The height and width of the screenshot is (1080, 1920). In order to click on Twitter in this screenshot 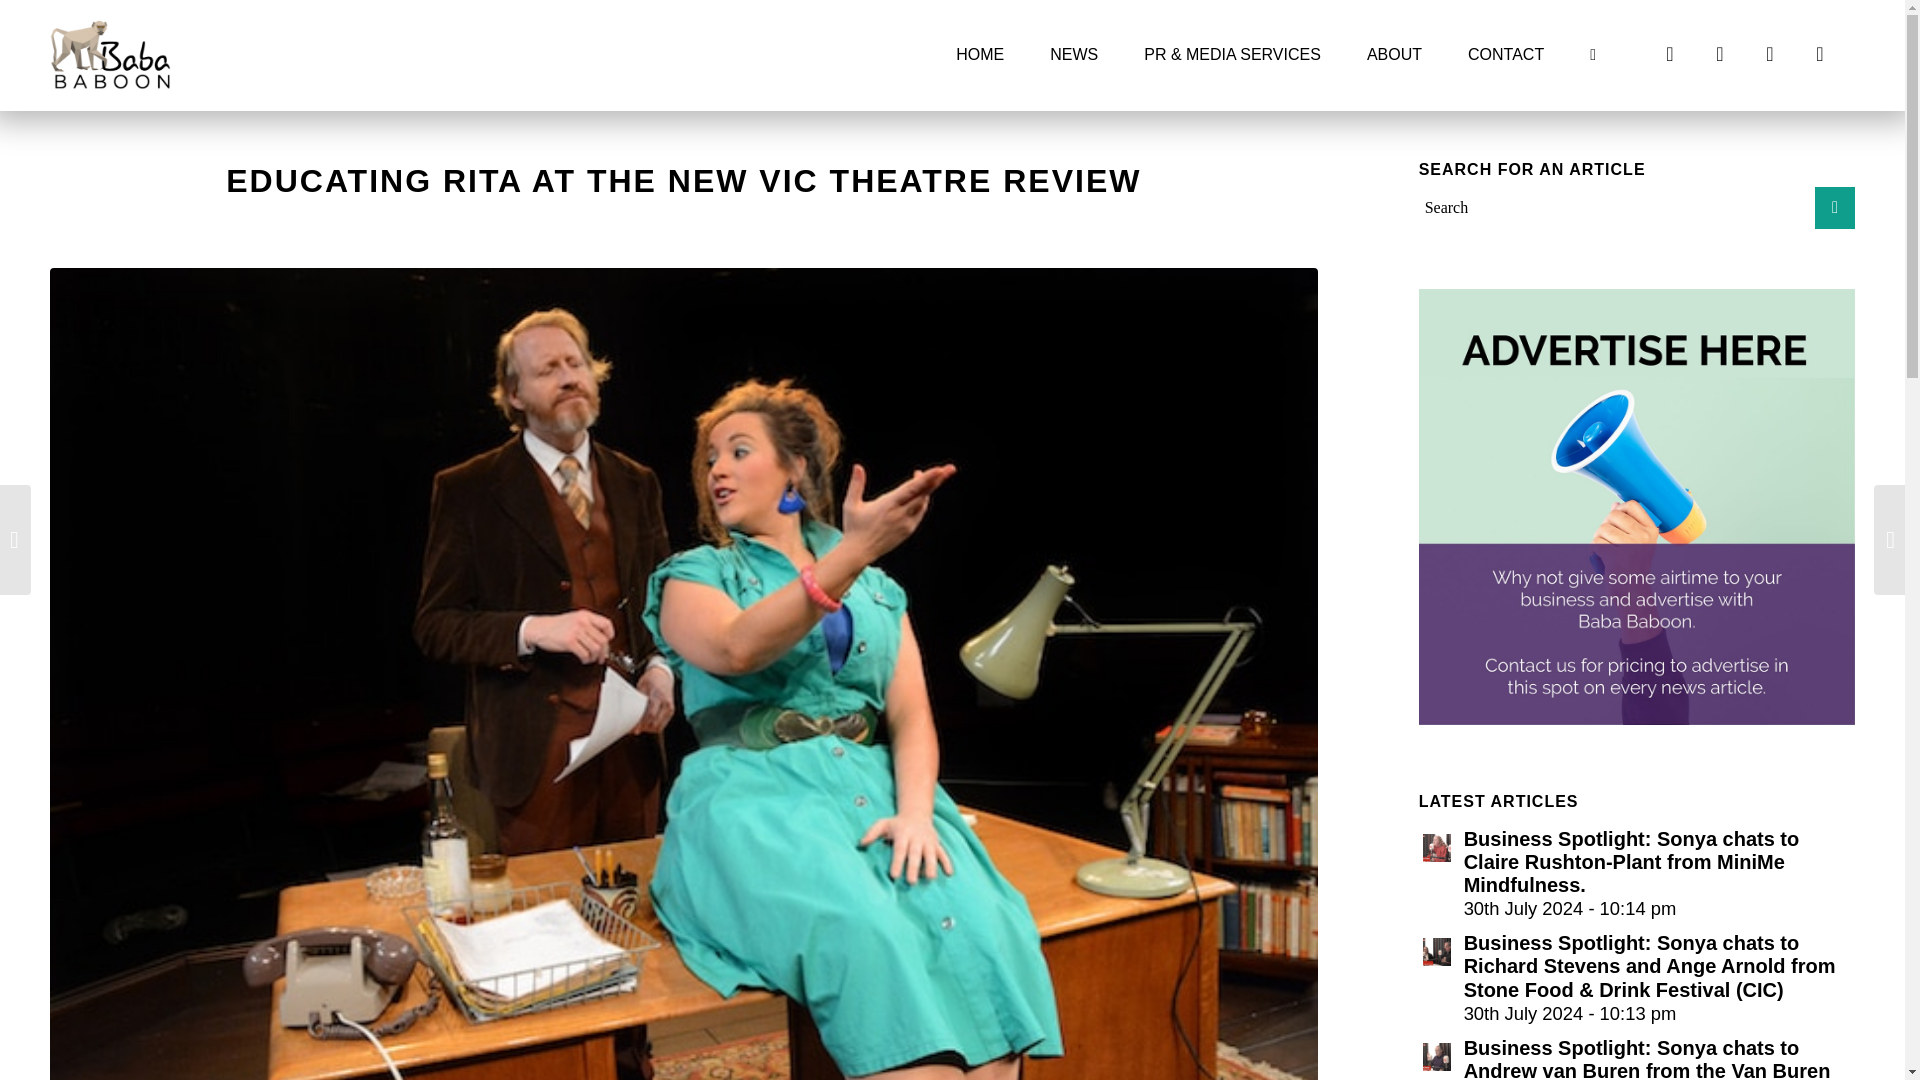, I will do `click(1720, 54)`.